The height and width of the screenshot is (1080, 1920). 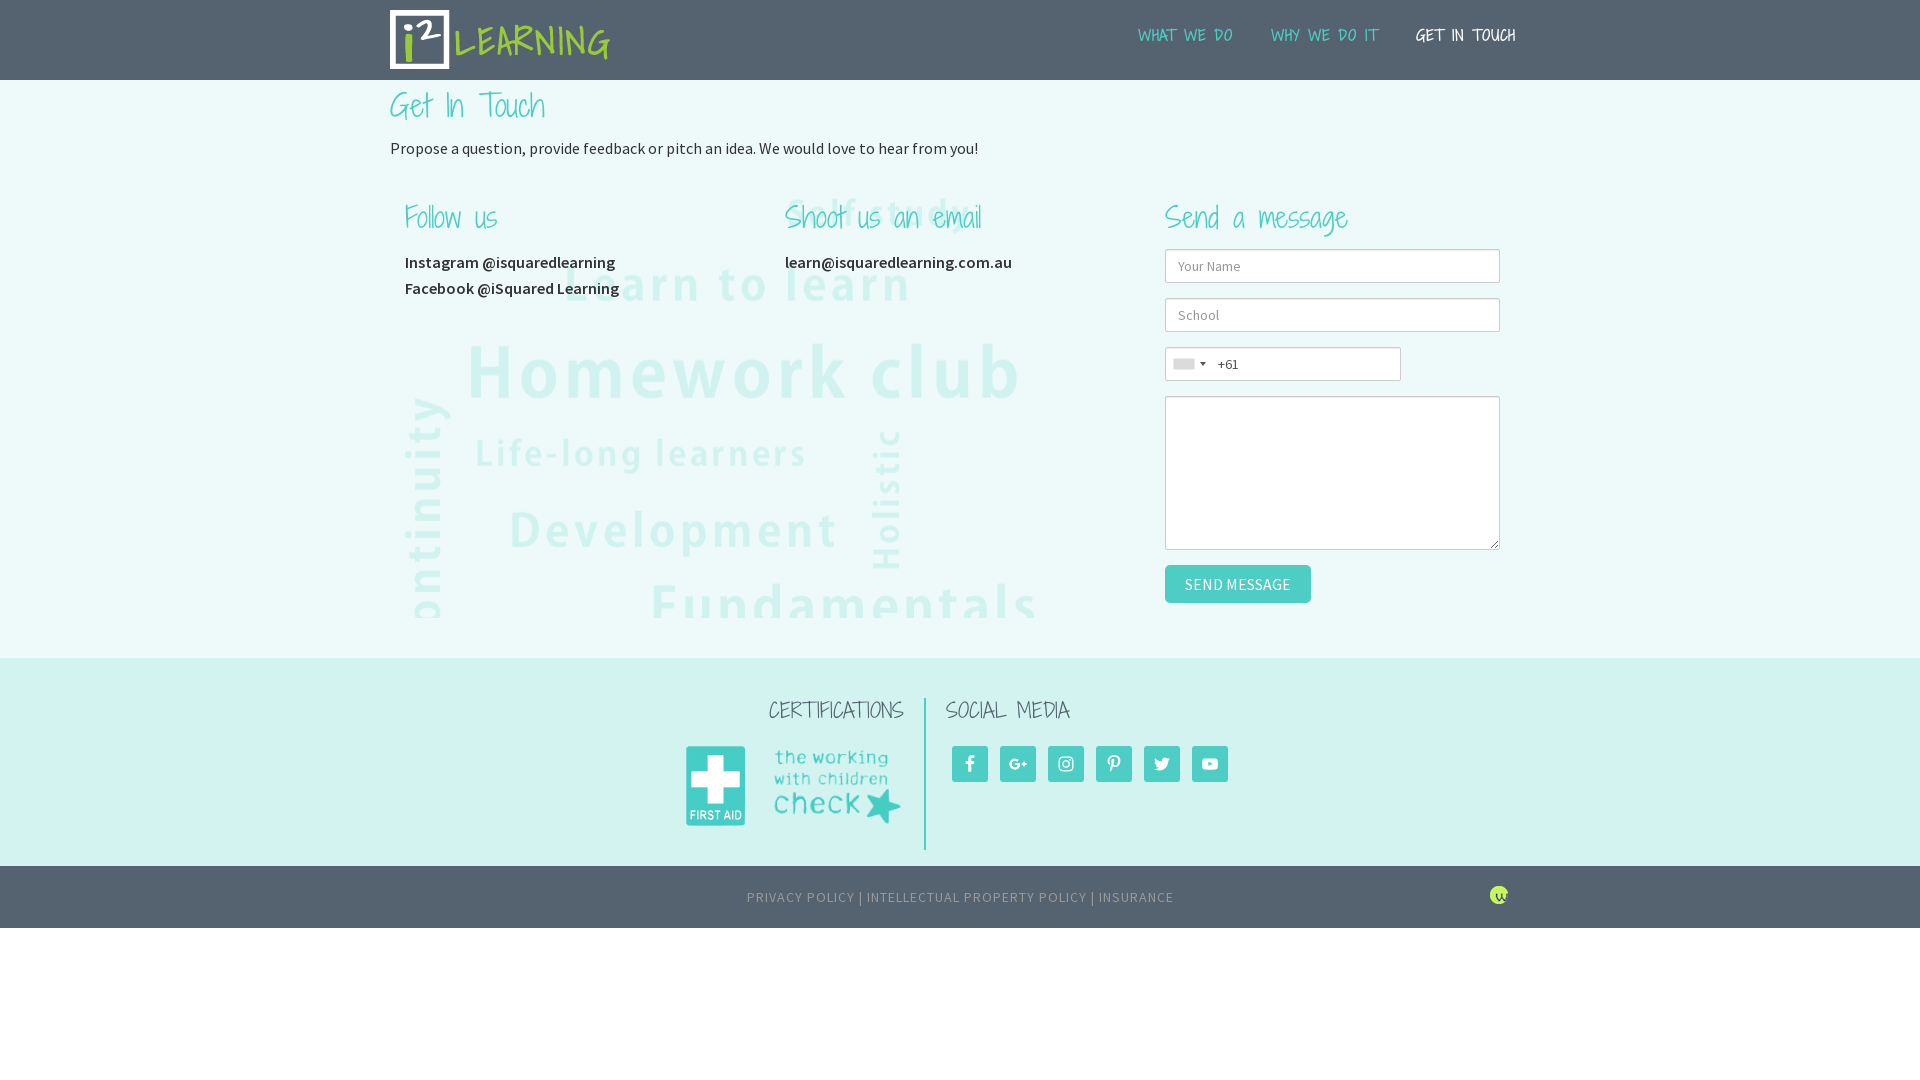 I want to click on WHY WE DO IT, so click(x=1324, y=48).